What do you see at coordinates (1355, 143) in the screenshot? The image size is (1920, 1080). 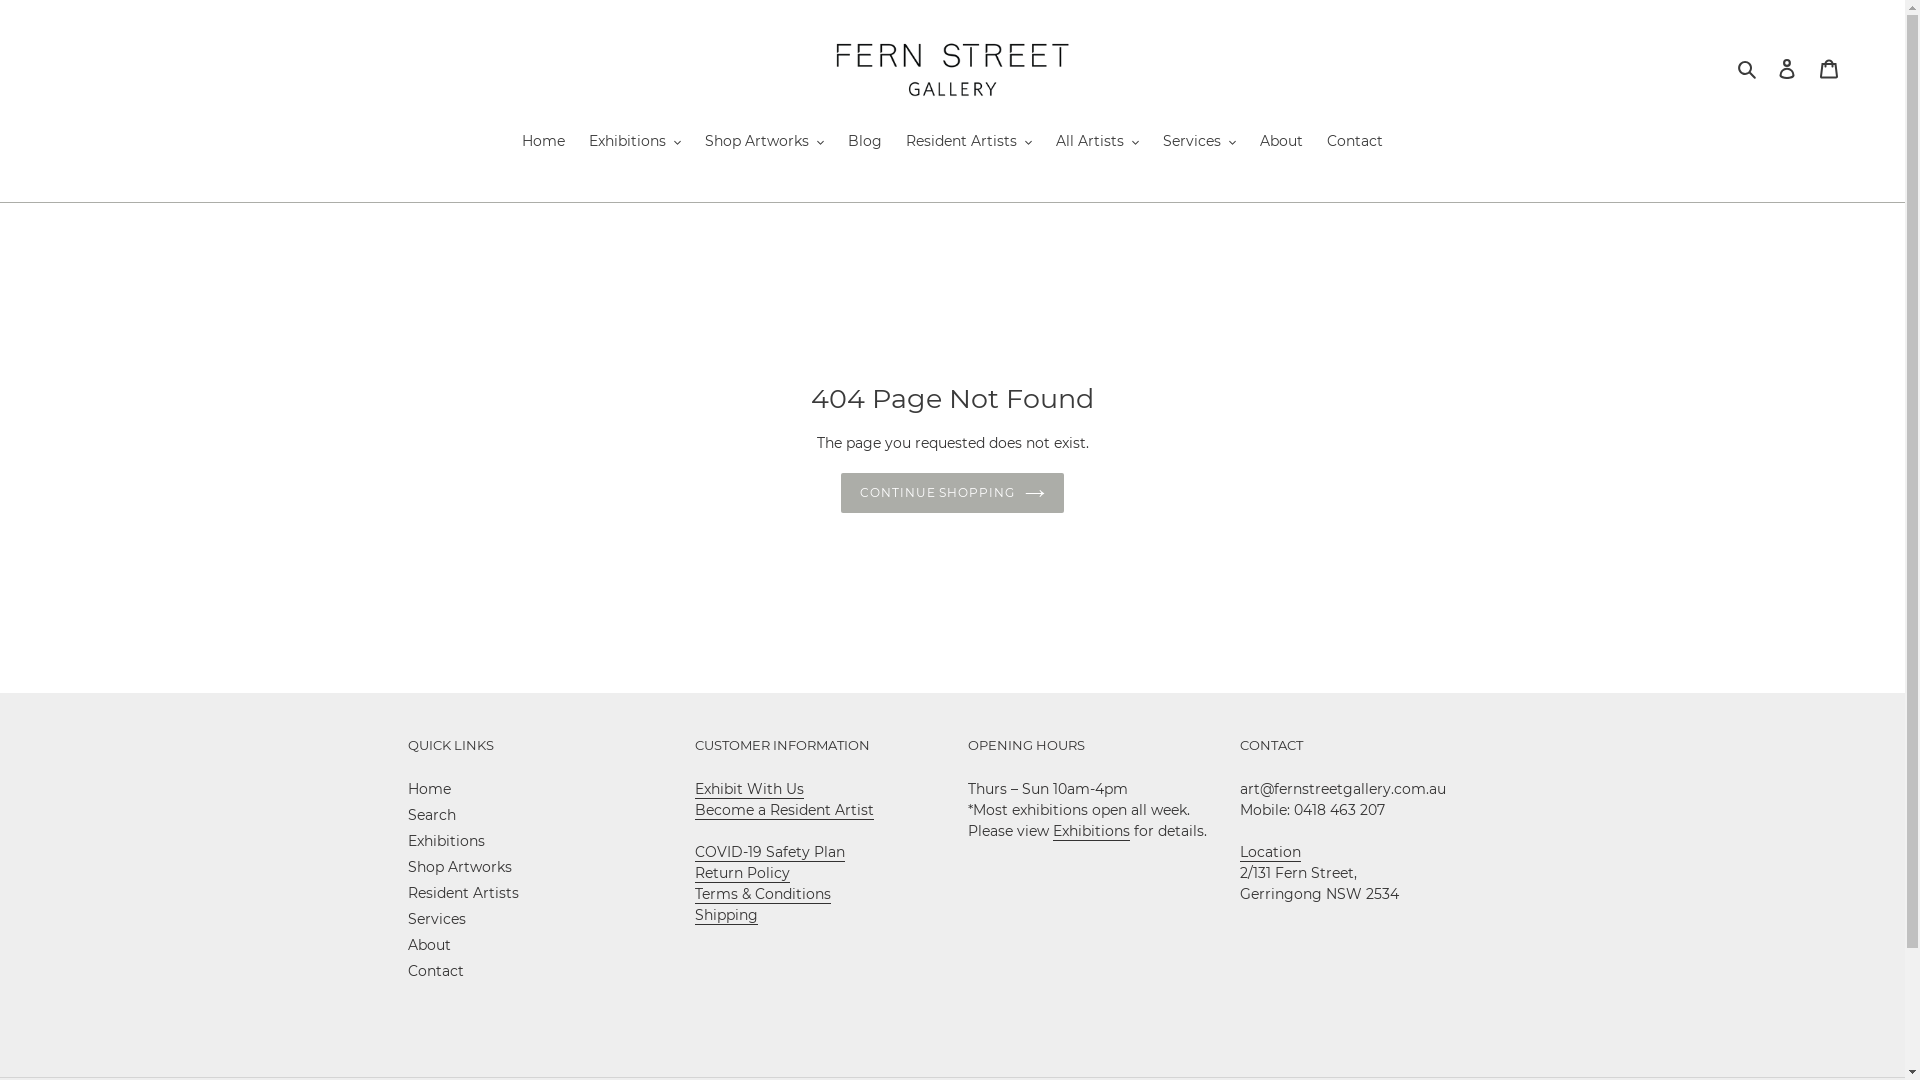 I see `Contact` at bounding box center [1355, 143].